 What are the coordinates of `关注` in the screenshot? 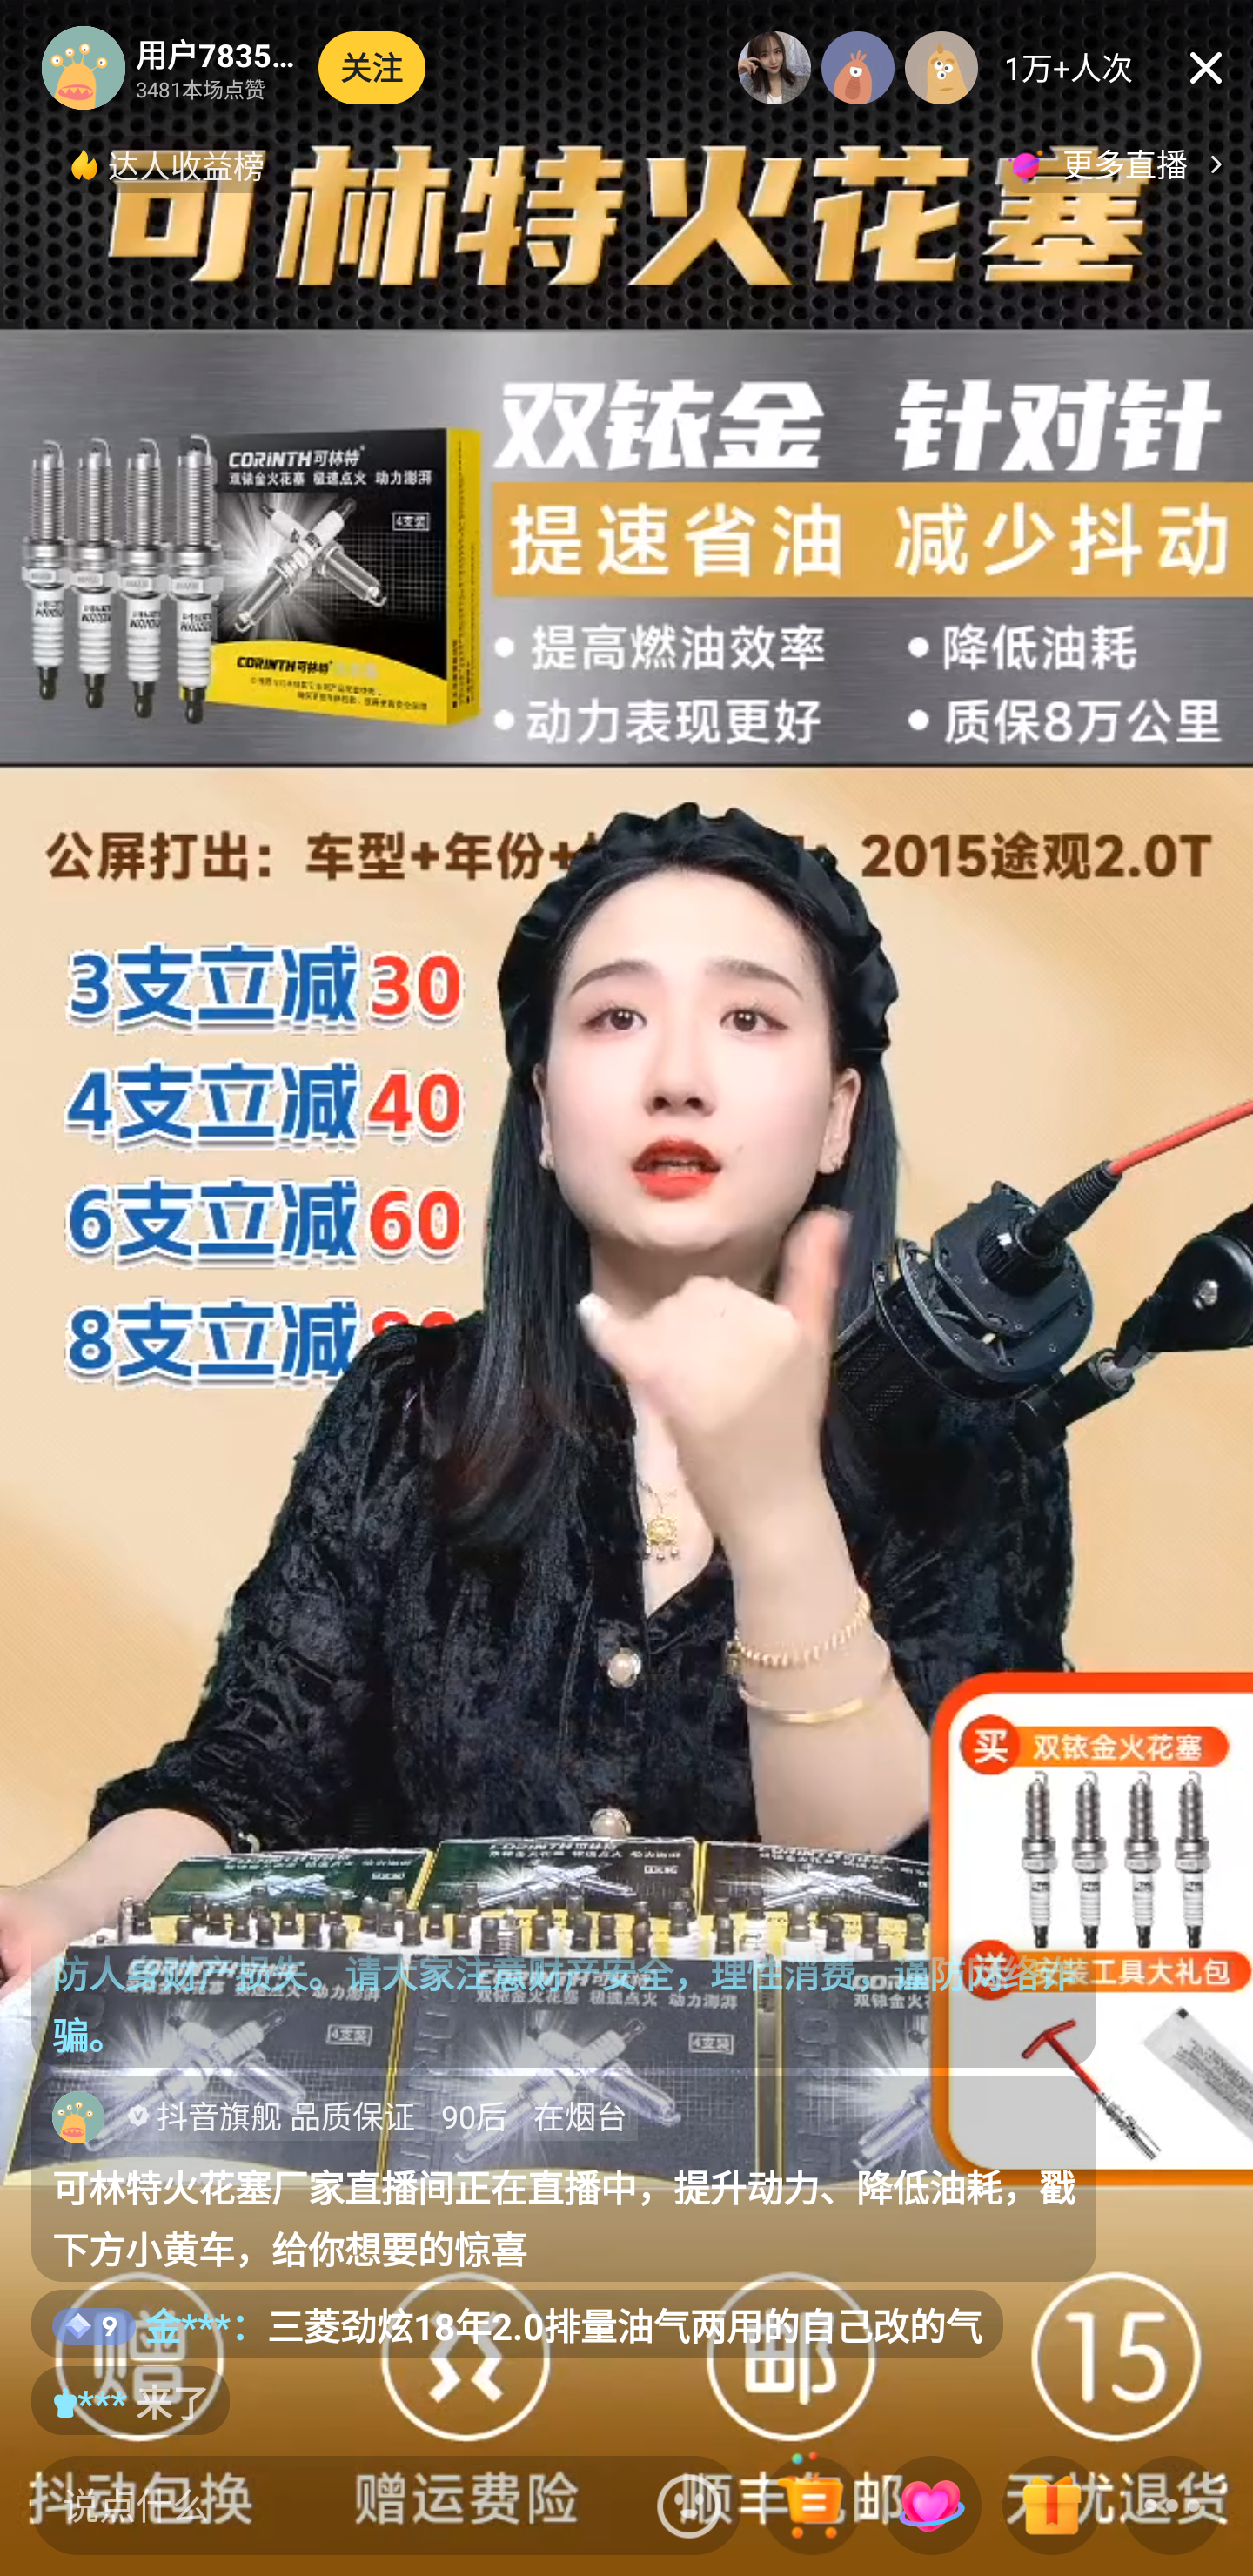 It's located at (372, 68).